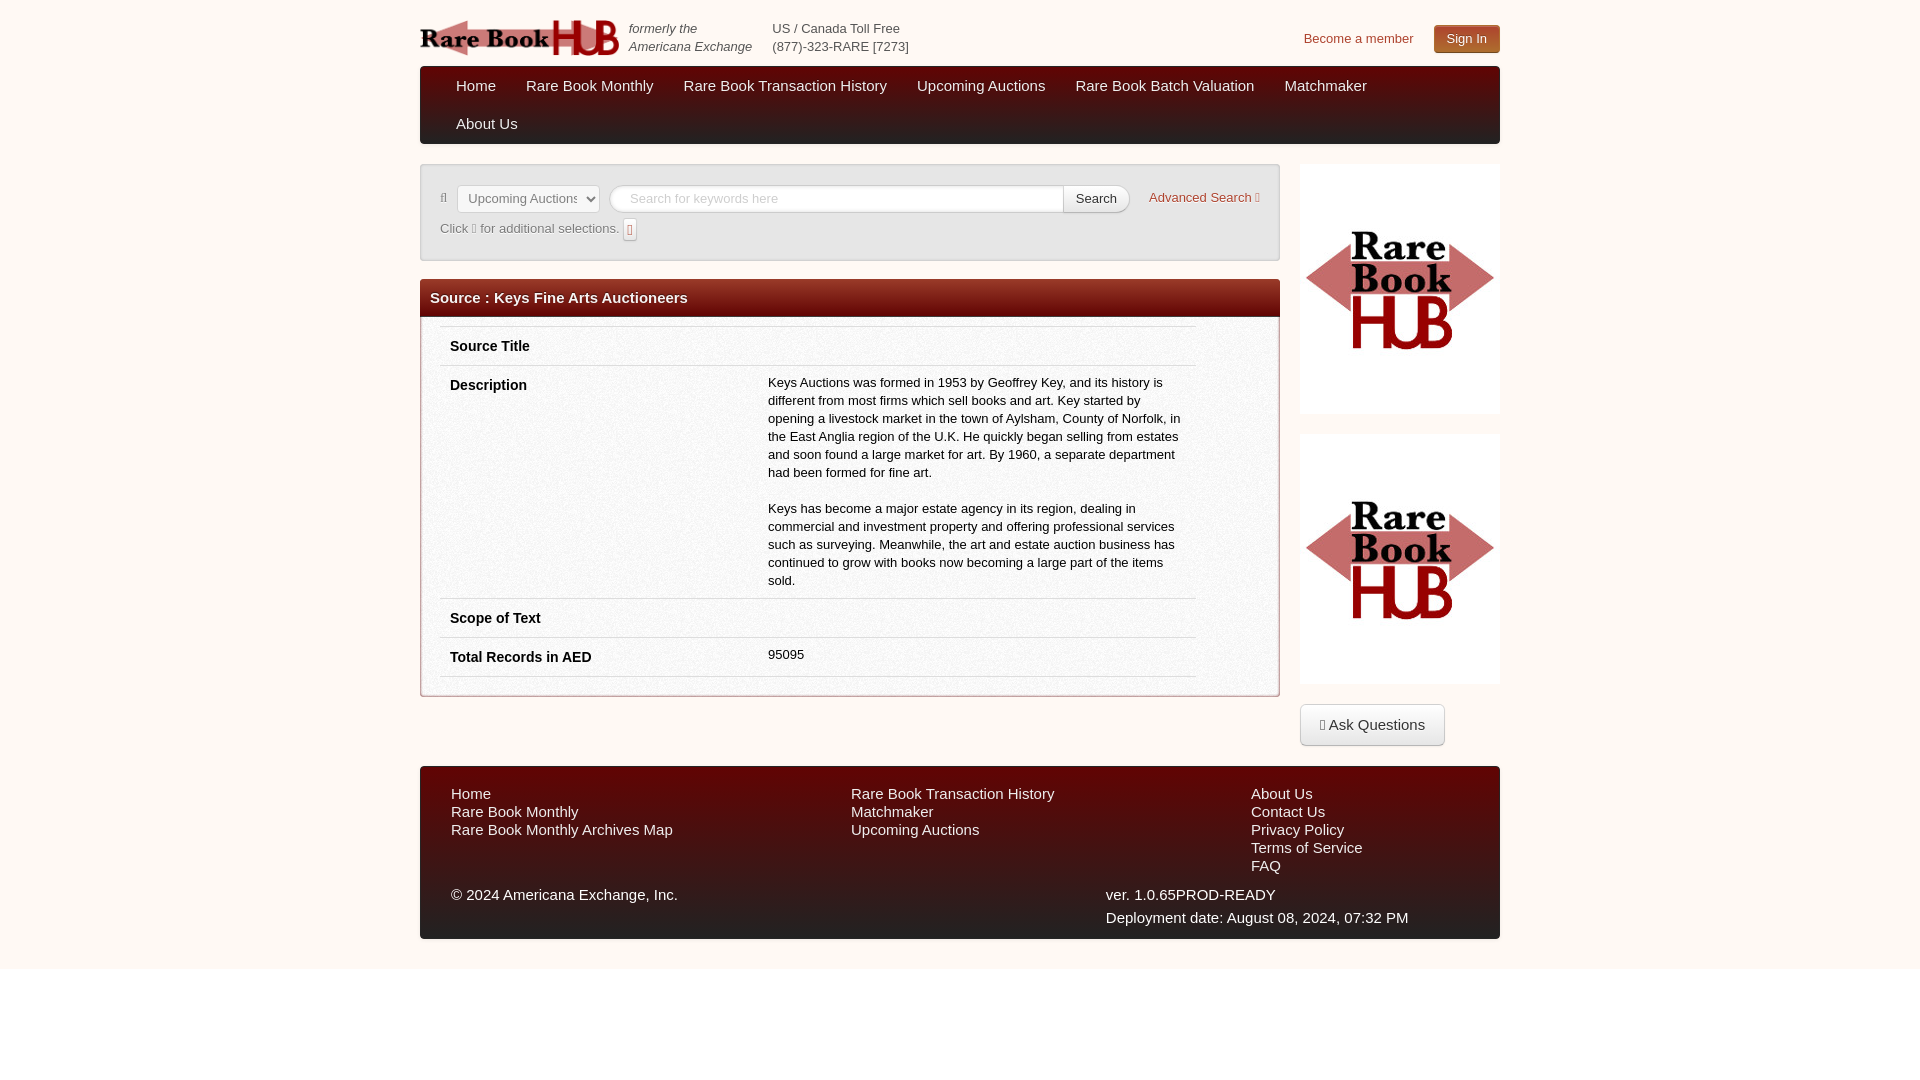  What do you see at coordinates (1358, 38) in the screenshot?
I see `Become a member` at bounding box center [1358, 38].